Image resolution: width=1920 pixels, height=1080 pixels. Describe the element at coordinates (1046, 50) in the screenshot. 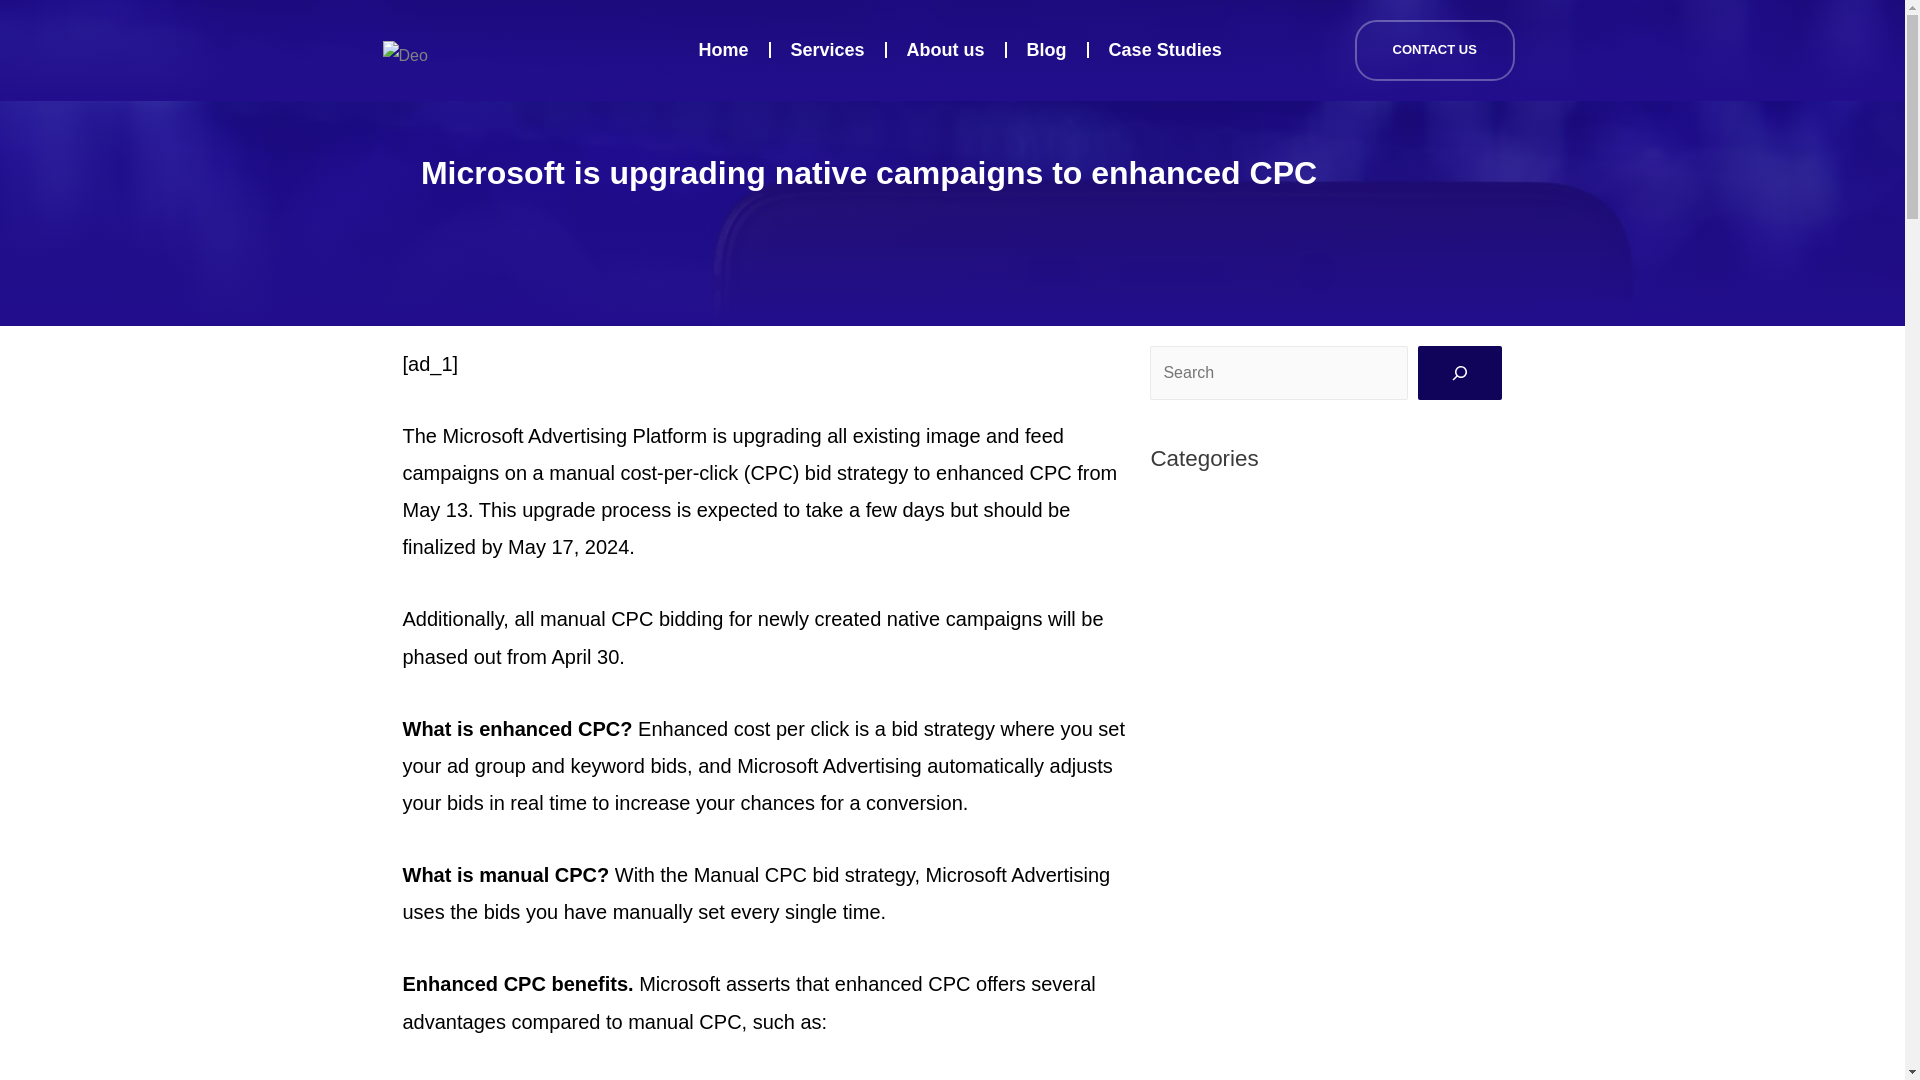

I see `Blog` at that location.